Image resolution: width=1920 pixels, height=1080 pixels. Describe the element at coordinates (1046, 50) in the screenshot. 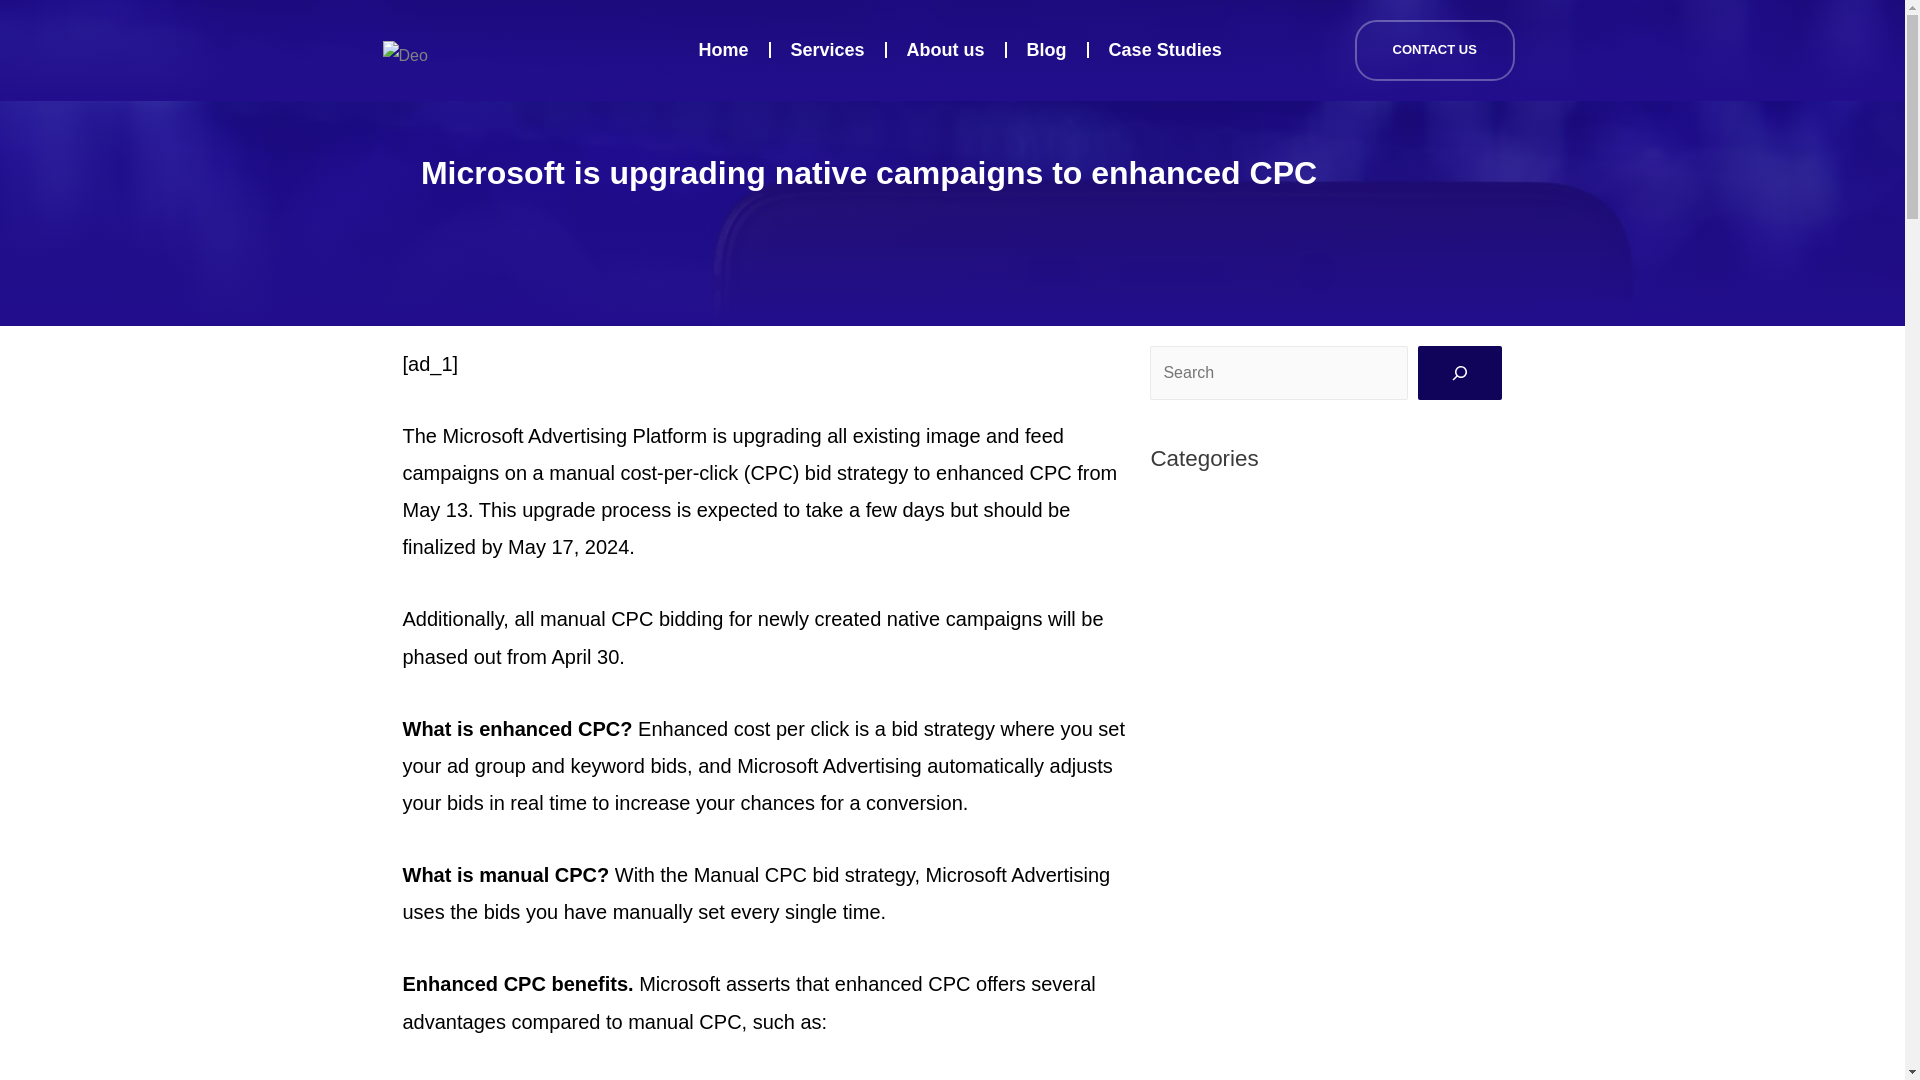

I see `Blog` at that location.